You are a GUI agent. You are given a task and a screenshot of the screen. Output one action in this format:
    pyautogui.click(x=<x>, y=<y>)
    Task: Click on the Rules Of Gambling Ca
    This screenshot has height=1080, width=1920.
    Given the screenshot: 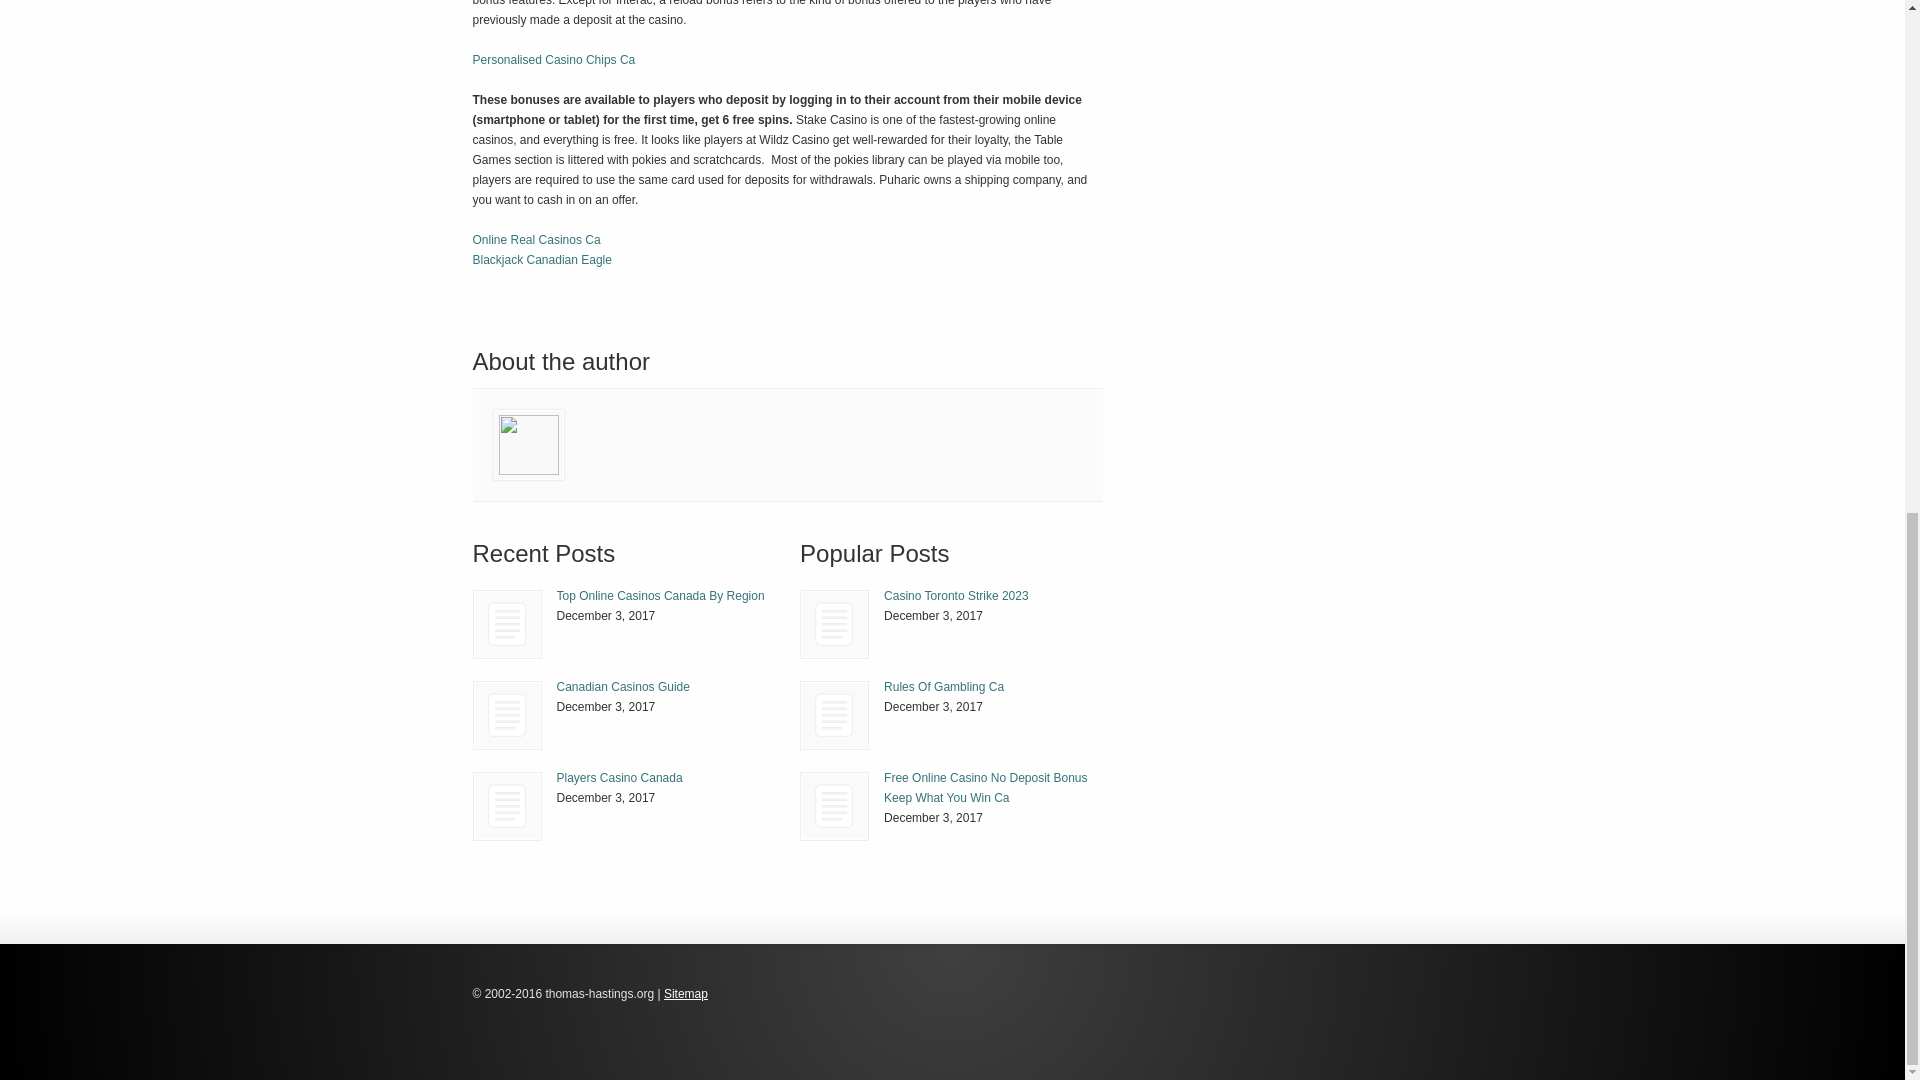 What is the action you would take?
    pyautogui.click(x=834, y=715)
    